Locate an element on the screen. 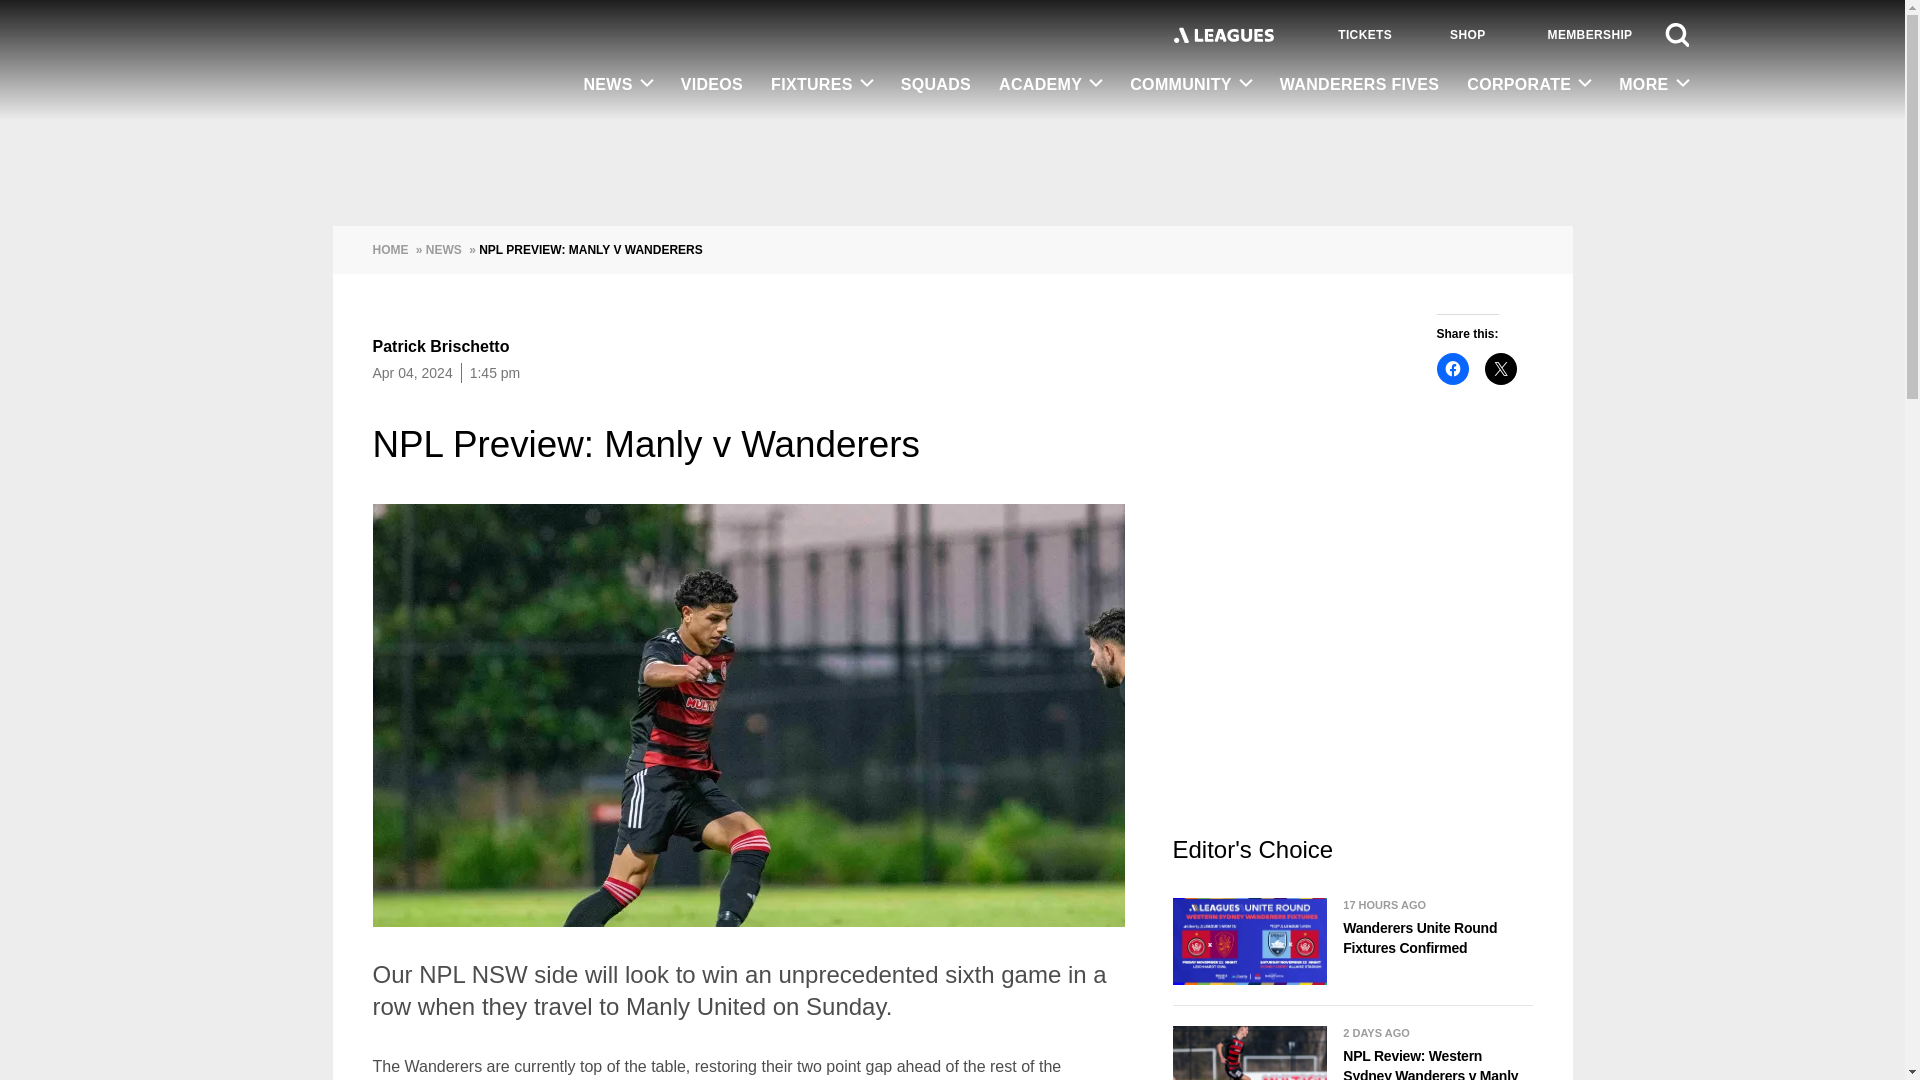  VIDEOS is located at coordinates (711, 86).